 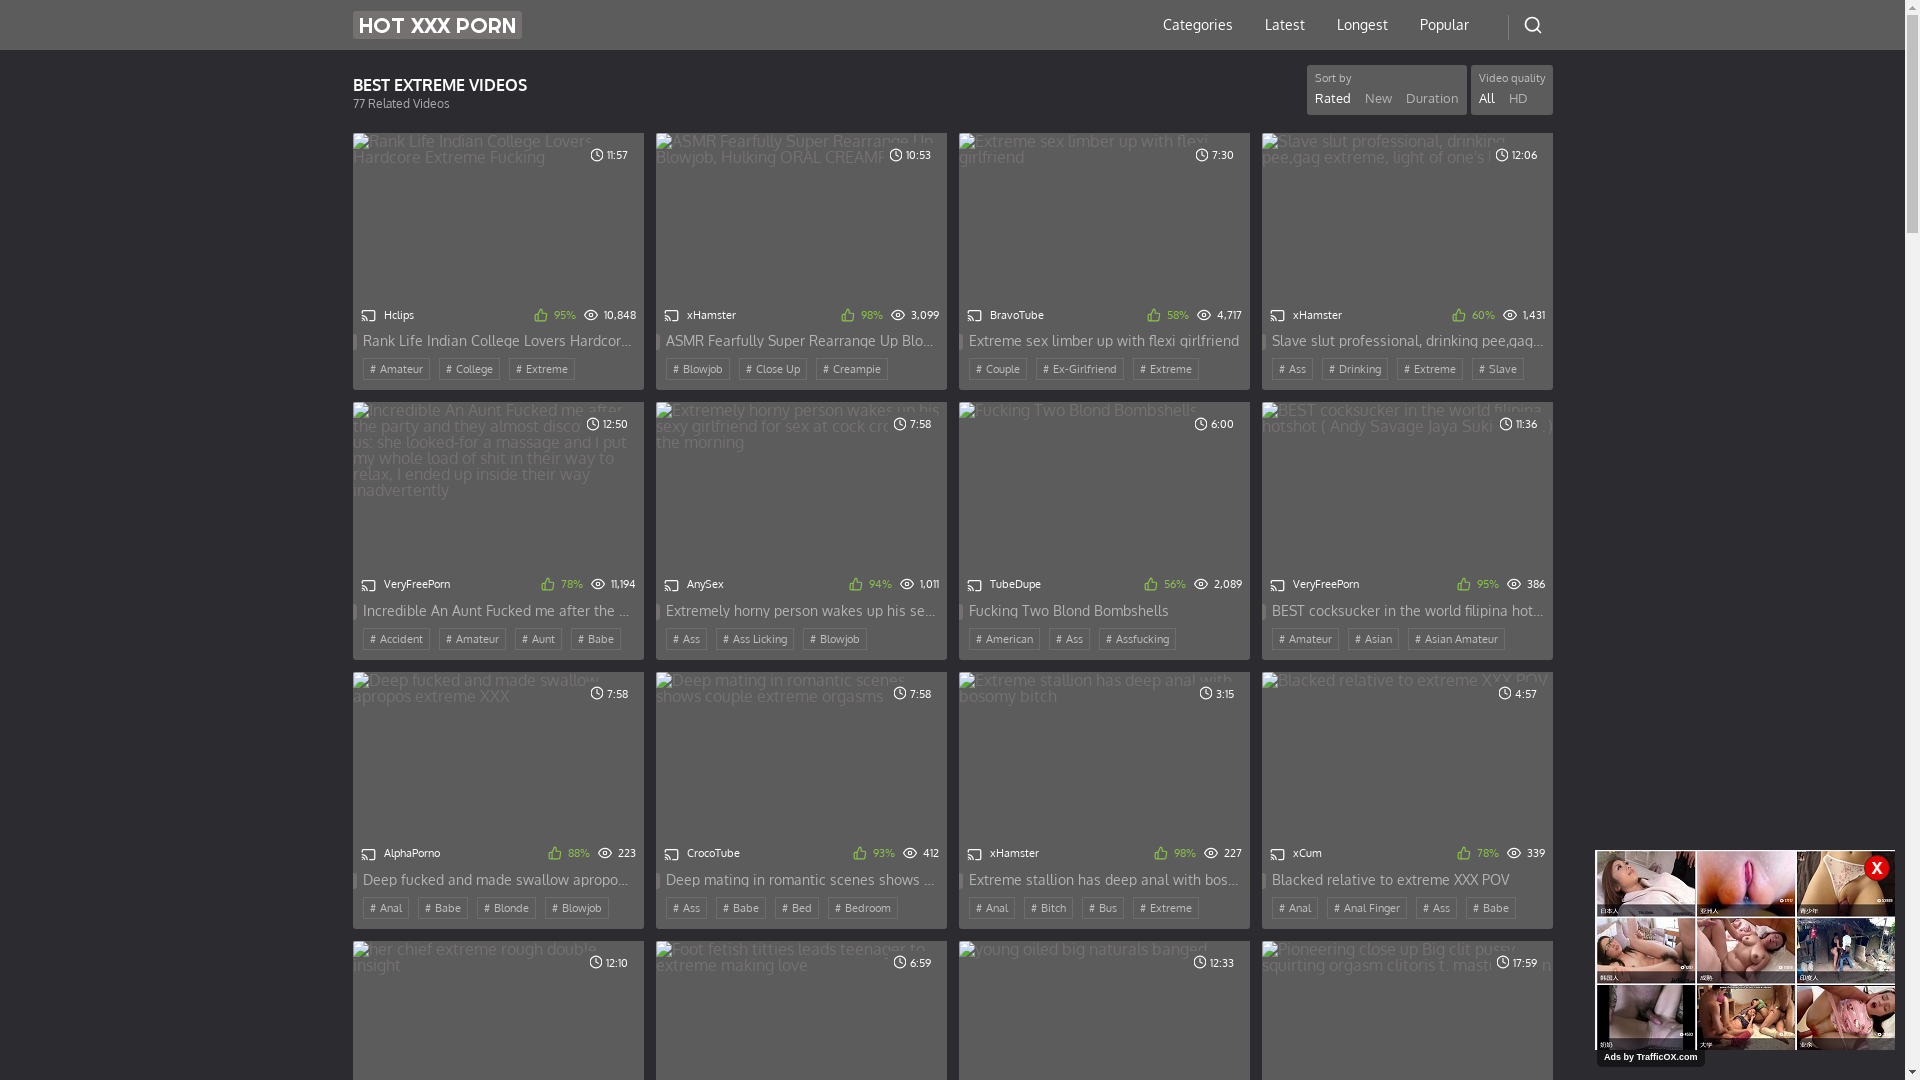 I want to click on BravoTube, so click(x=1004, y=316).